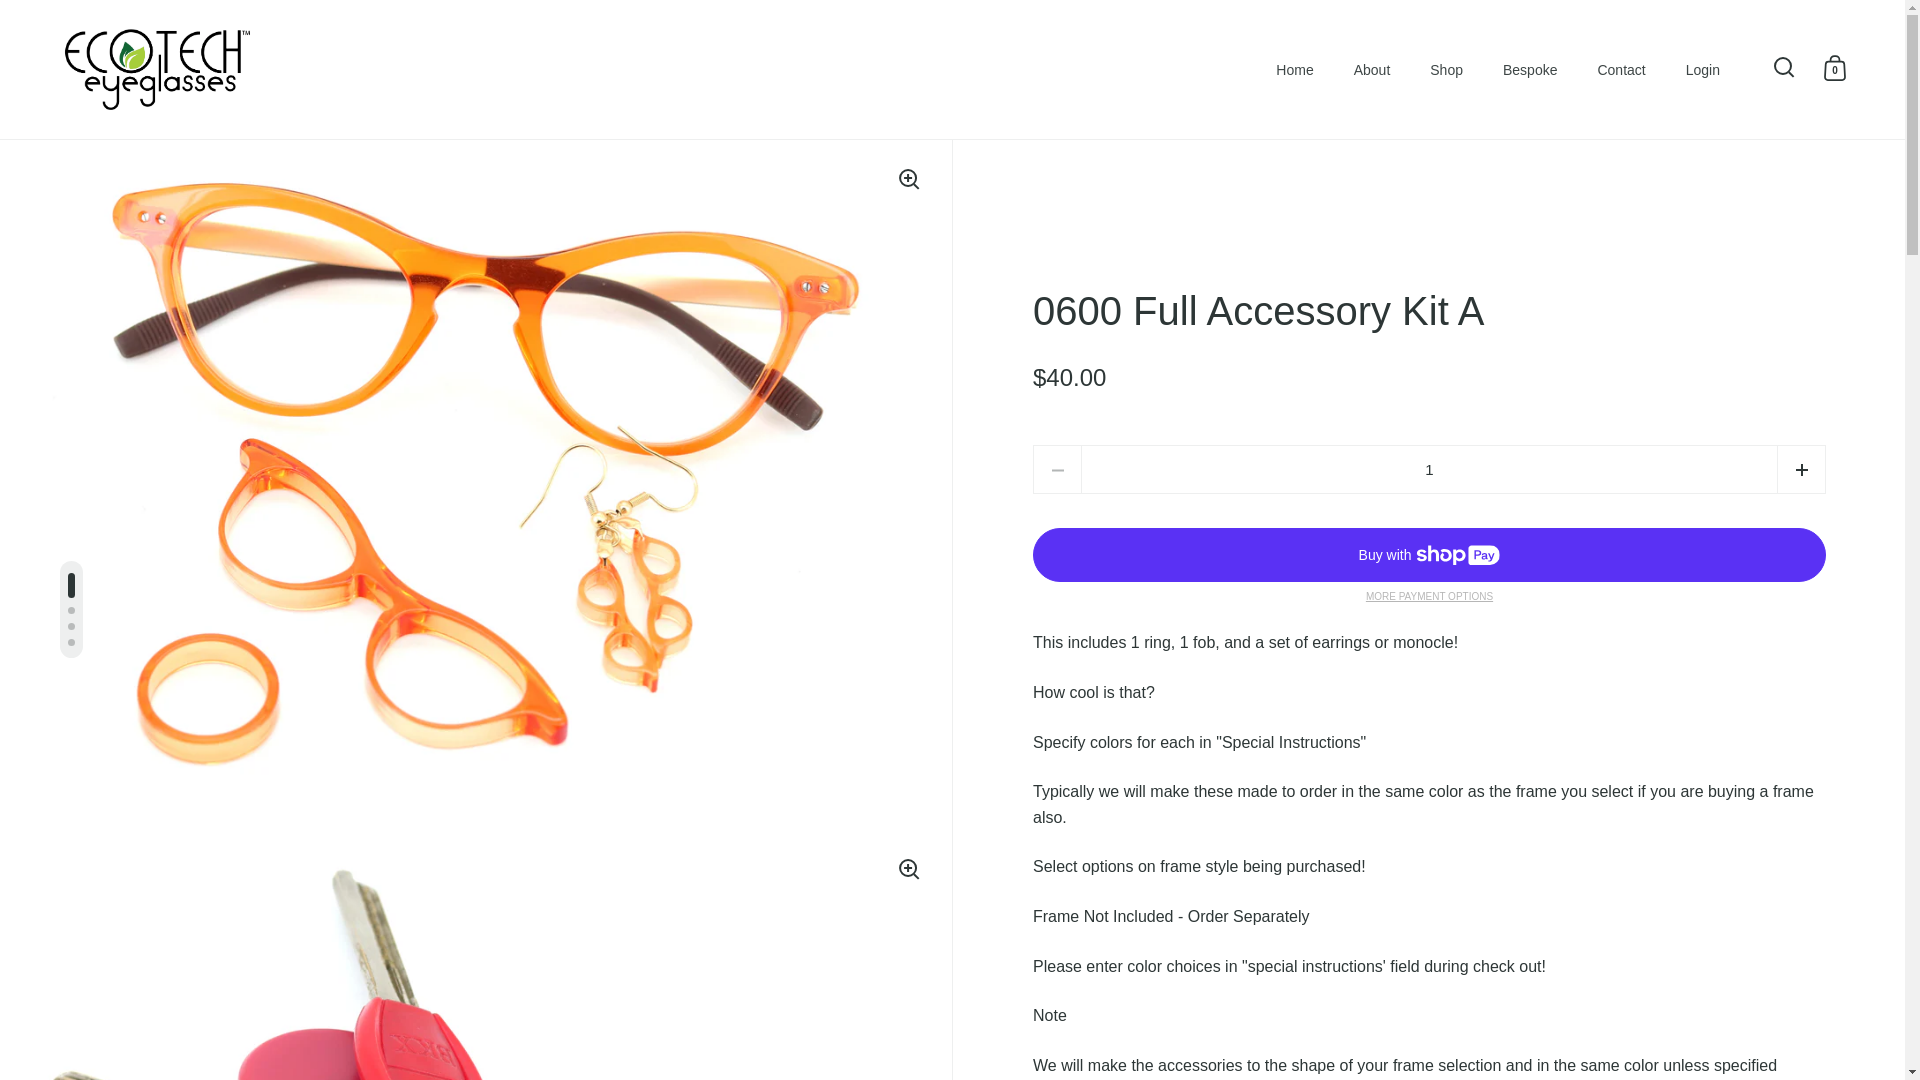 The height and width of the screenshot is (1080, 1920). Describe the element at coordinates (1446, 69) in the screenshot. I see `Shop` at that location.